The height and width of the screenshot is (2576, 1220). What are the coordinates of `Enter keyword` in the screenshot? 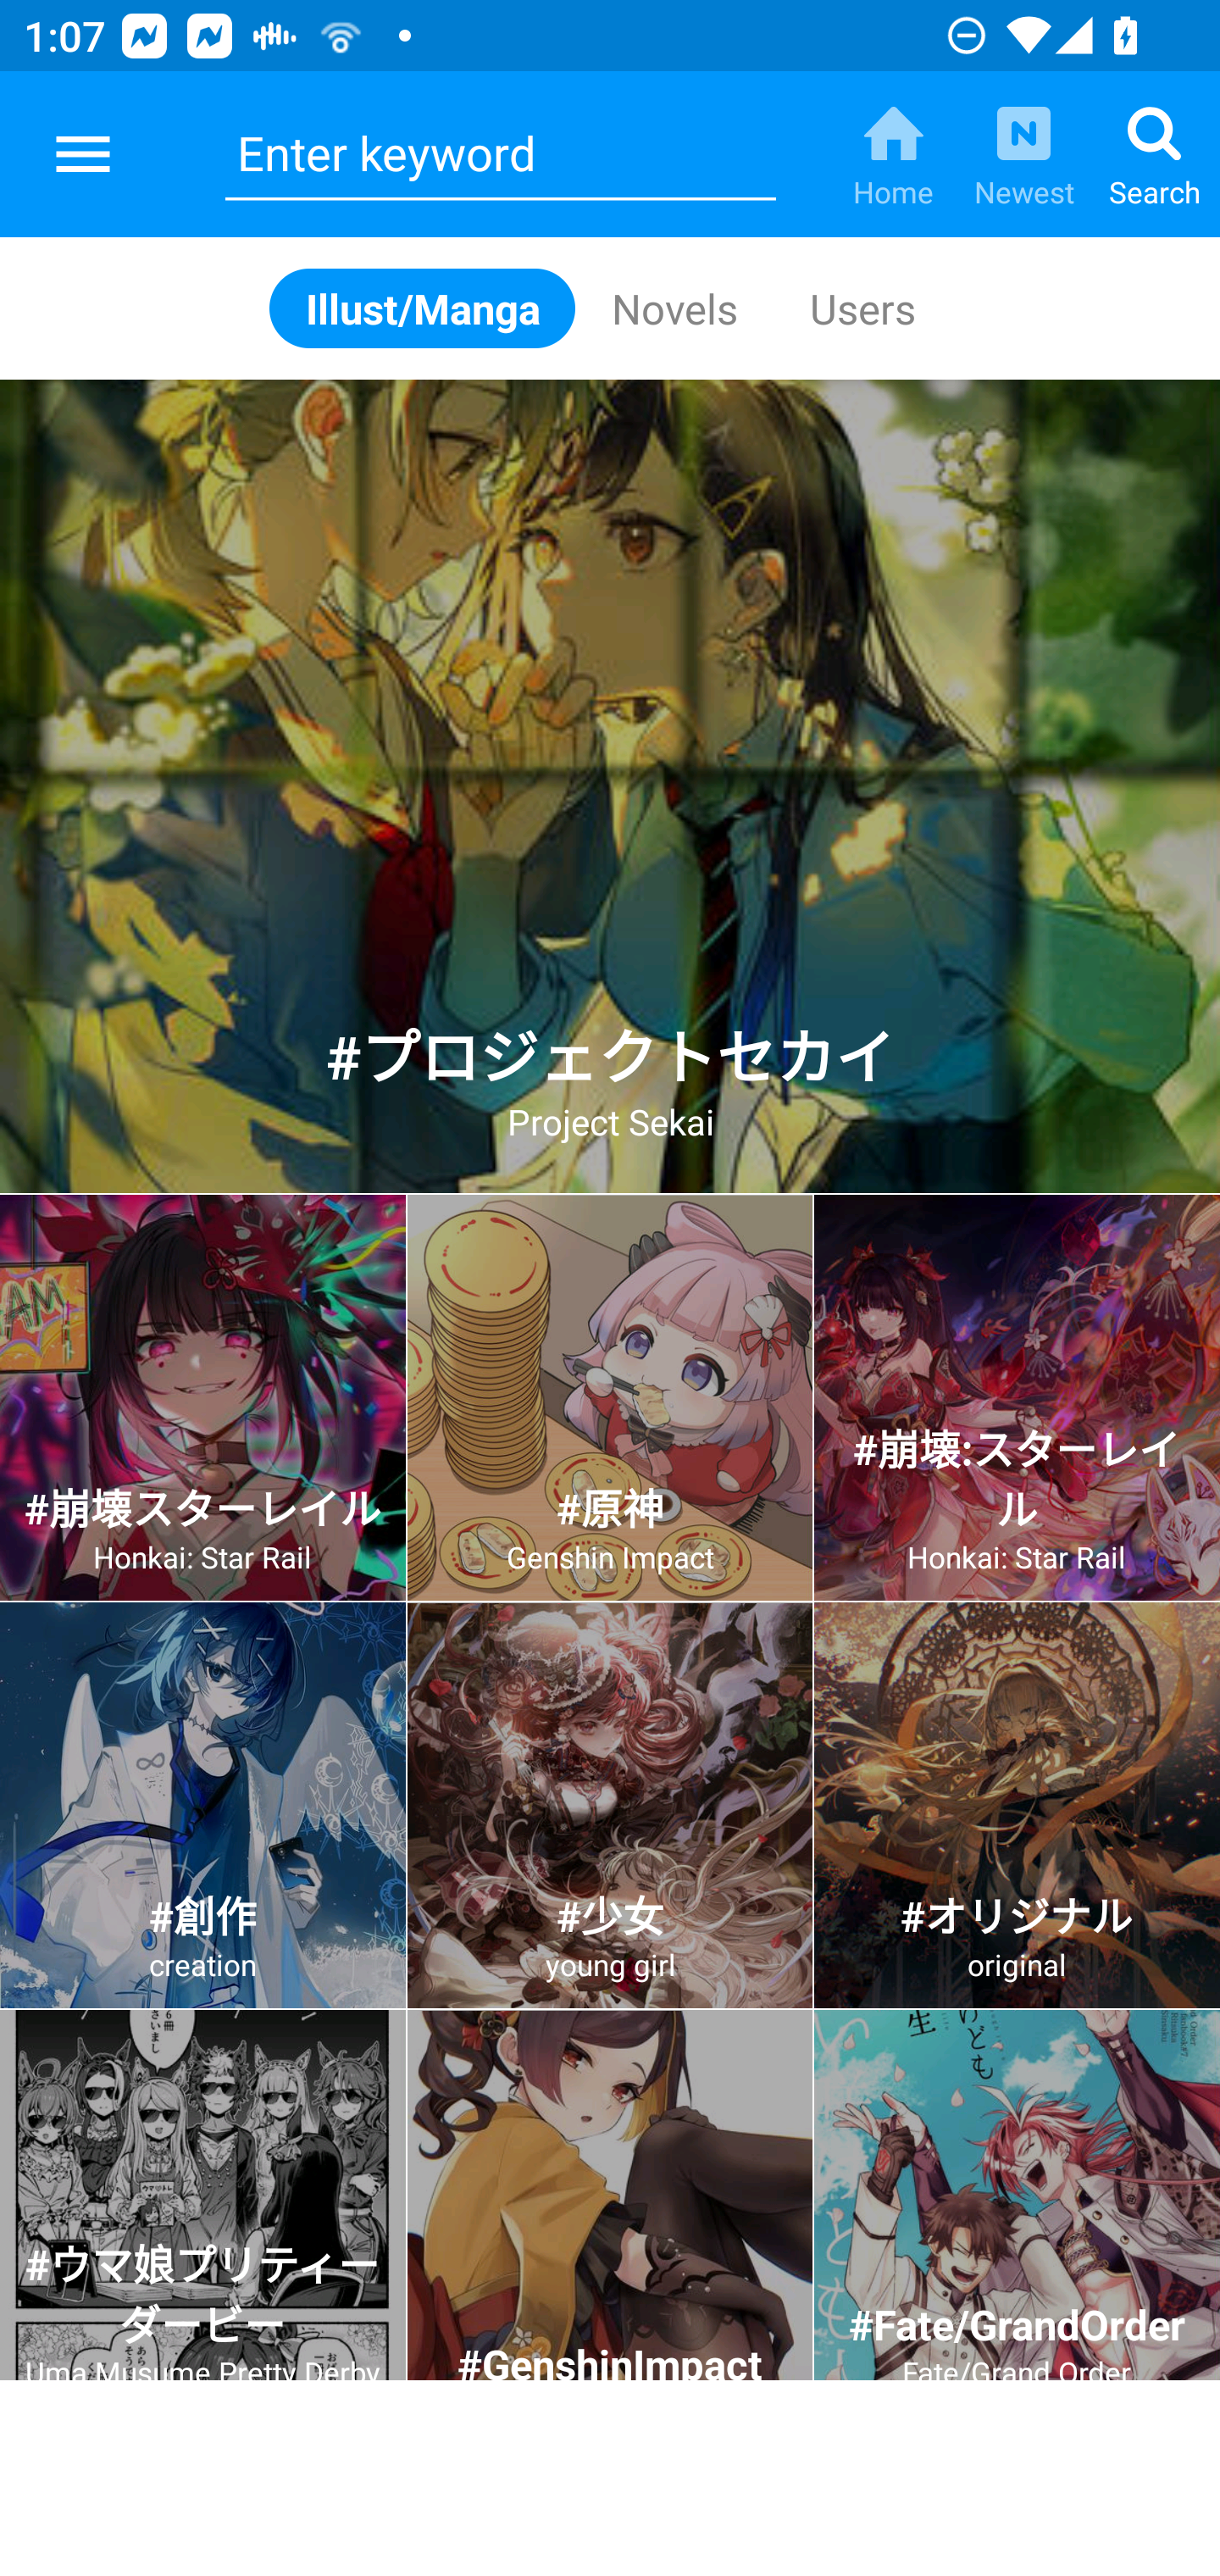 It's located at (500, 154).